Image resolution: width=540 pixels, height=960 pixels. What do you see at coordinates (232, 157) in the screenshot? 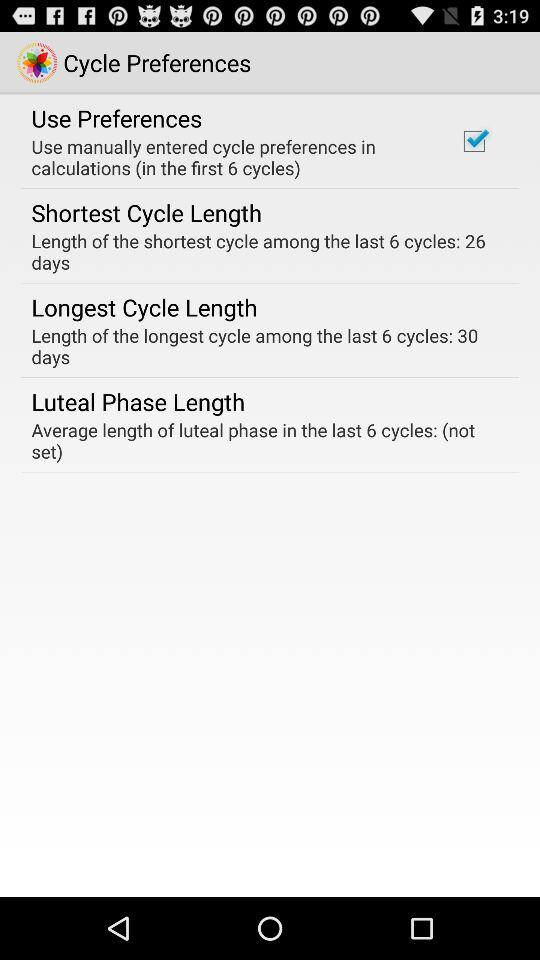
I see `launch the item above the shortest cycle length` at bounding box center [232, 157].